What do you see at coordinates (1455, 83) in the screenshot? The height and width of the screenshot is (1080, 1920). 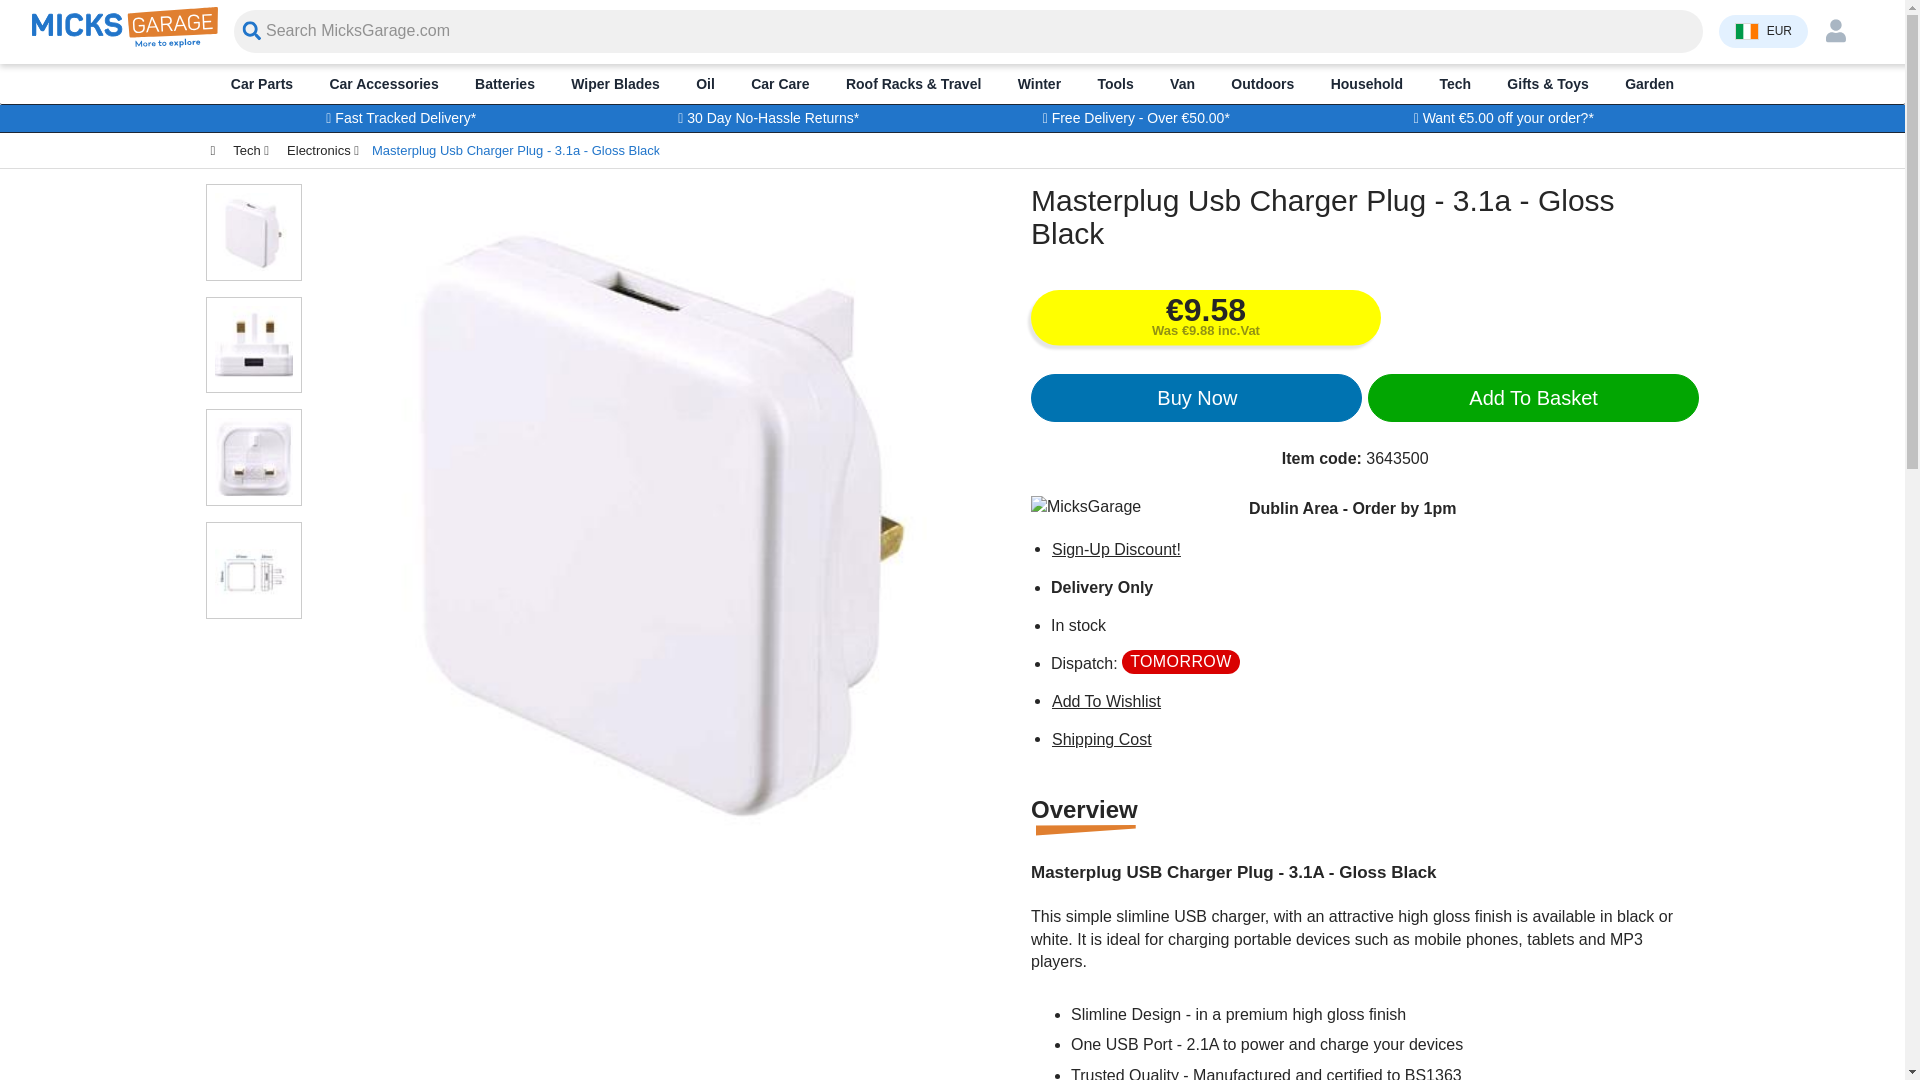 I see `Tech` at bounding box center [1455, 83].